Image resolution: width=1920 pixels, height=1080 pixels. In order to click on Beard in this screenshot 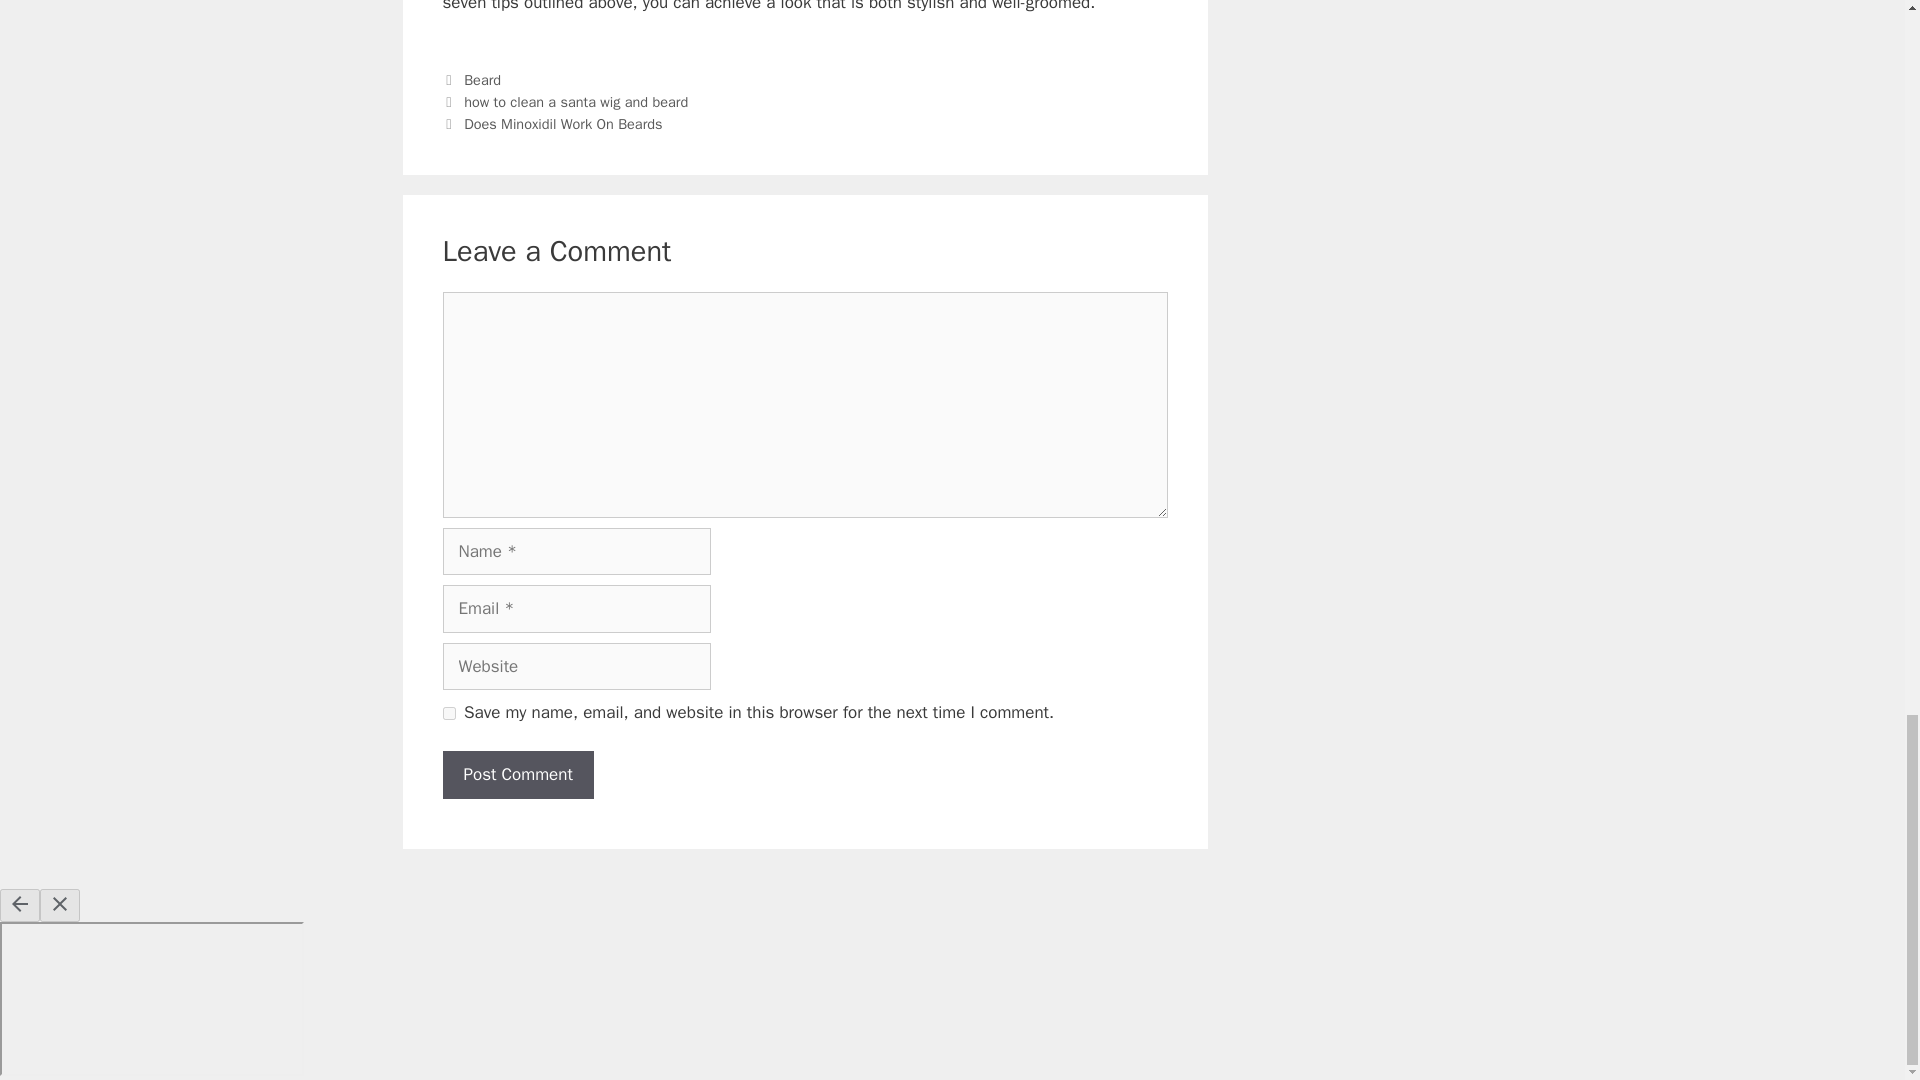, I will do `click(482, 80)`.